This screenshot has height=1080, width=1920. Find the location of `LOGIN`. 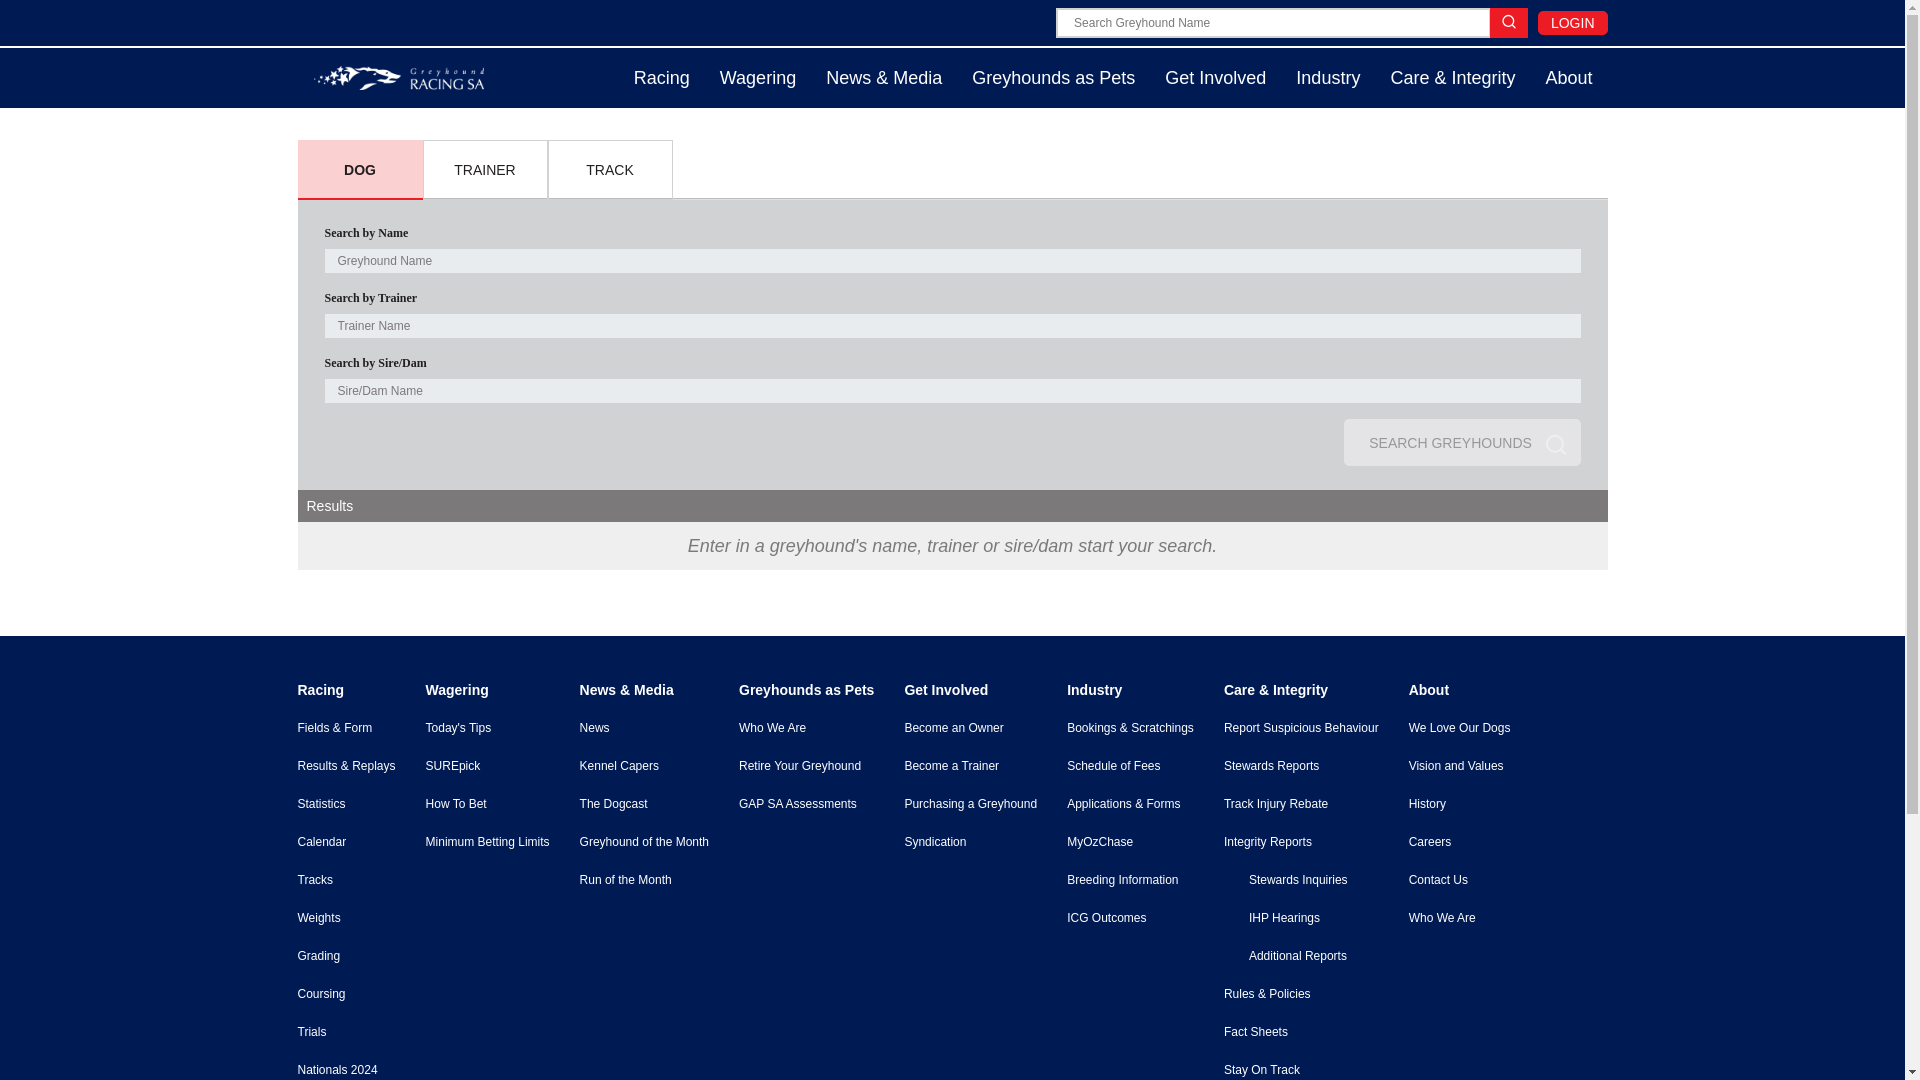

LOGIN is located at coordinates (1572, 22).